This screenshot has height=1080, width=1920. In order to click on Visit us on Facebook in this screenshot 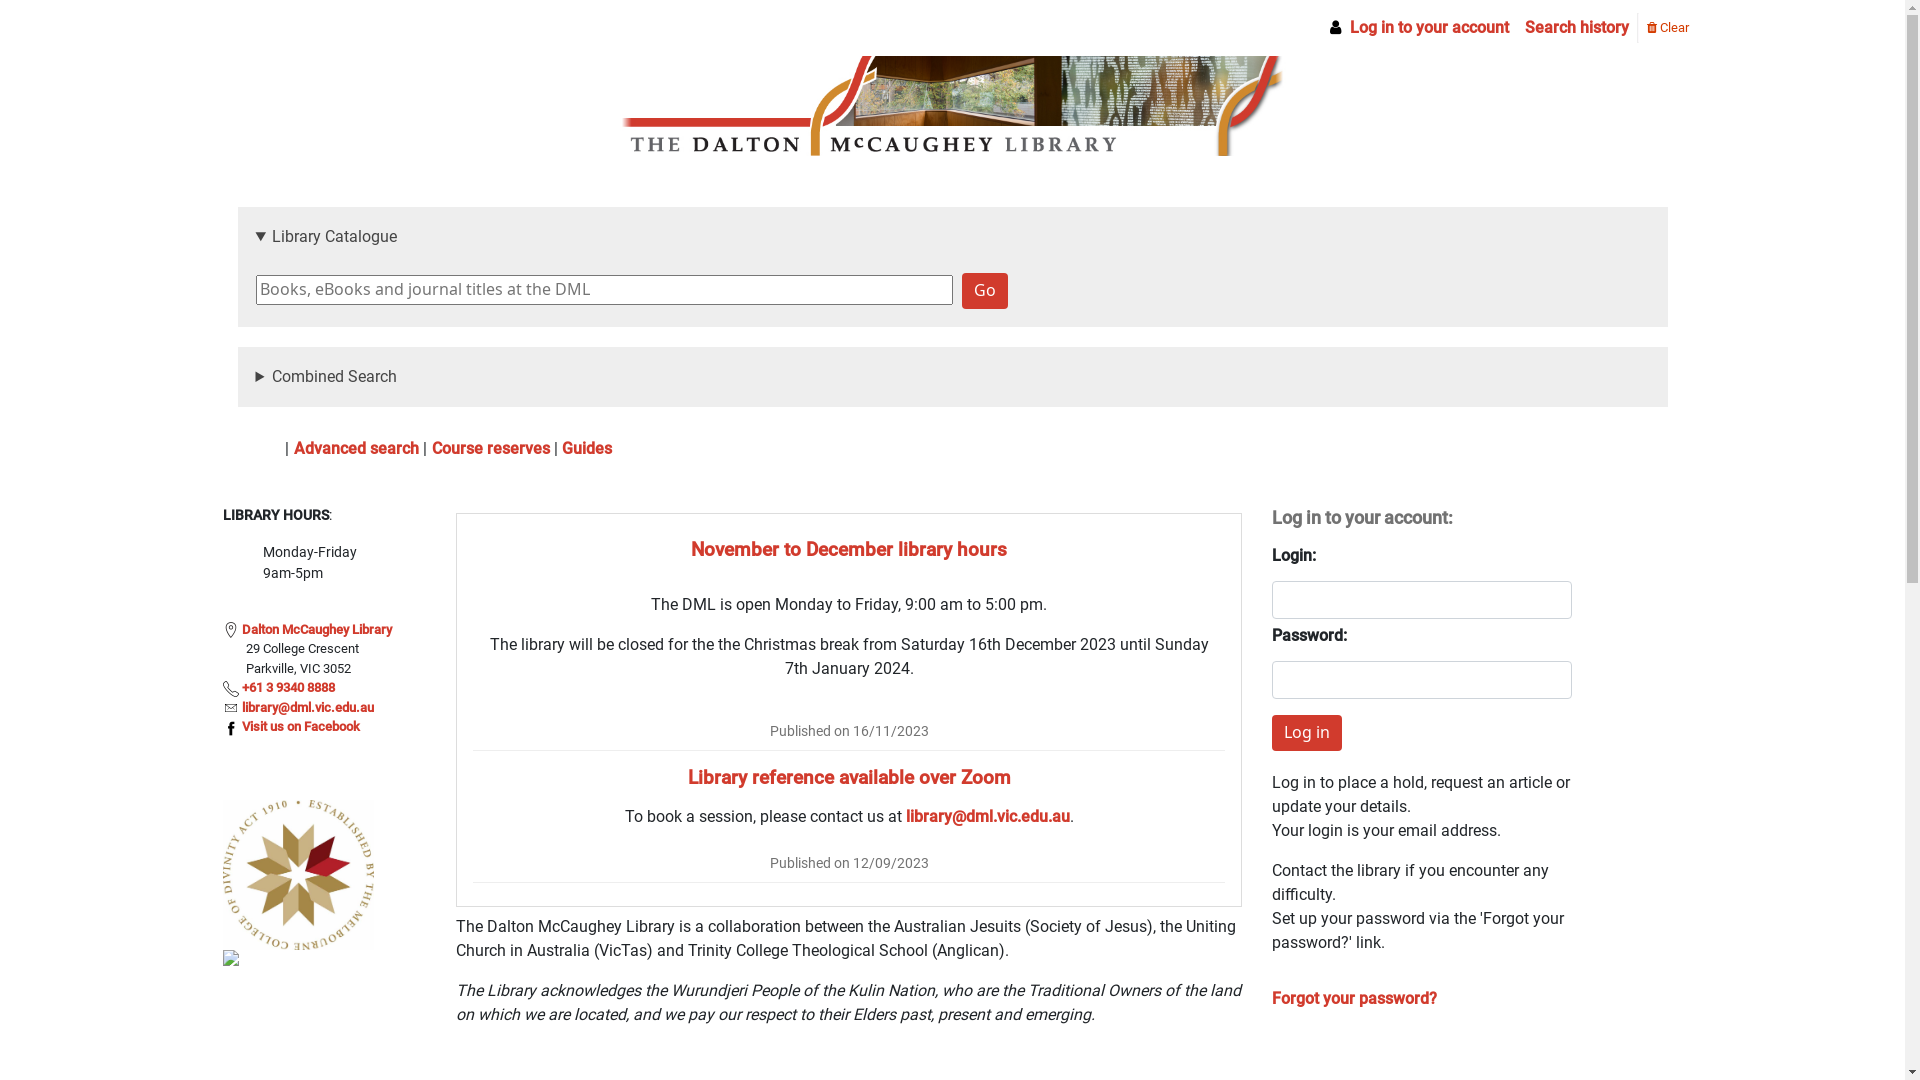, I will do `click(301, 726)`.